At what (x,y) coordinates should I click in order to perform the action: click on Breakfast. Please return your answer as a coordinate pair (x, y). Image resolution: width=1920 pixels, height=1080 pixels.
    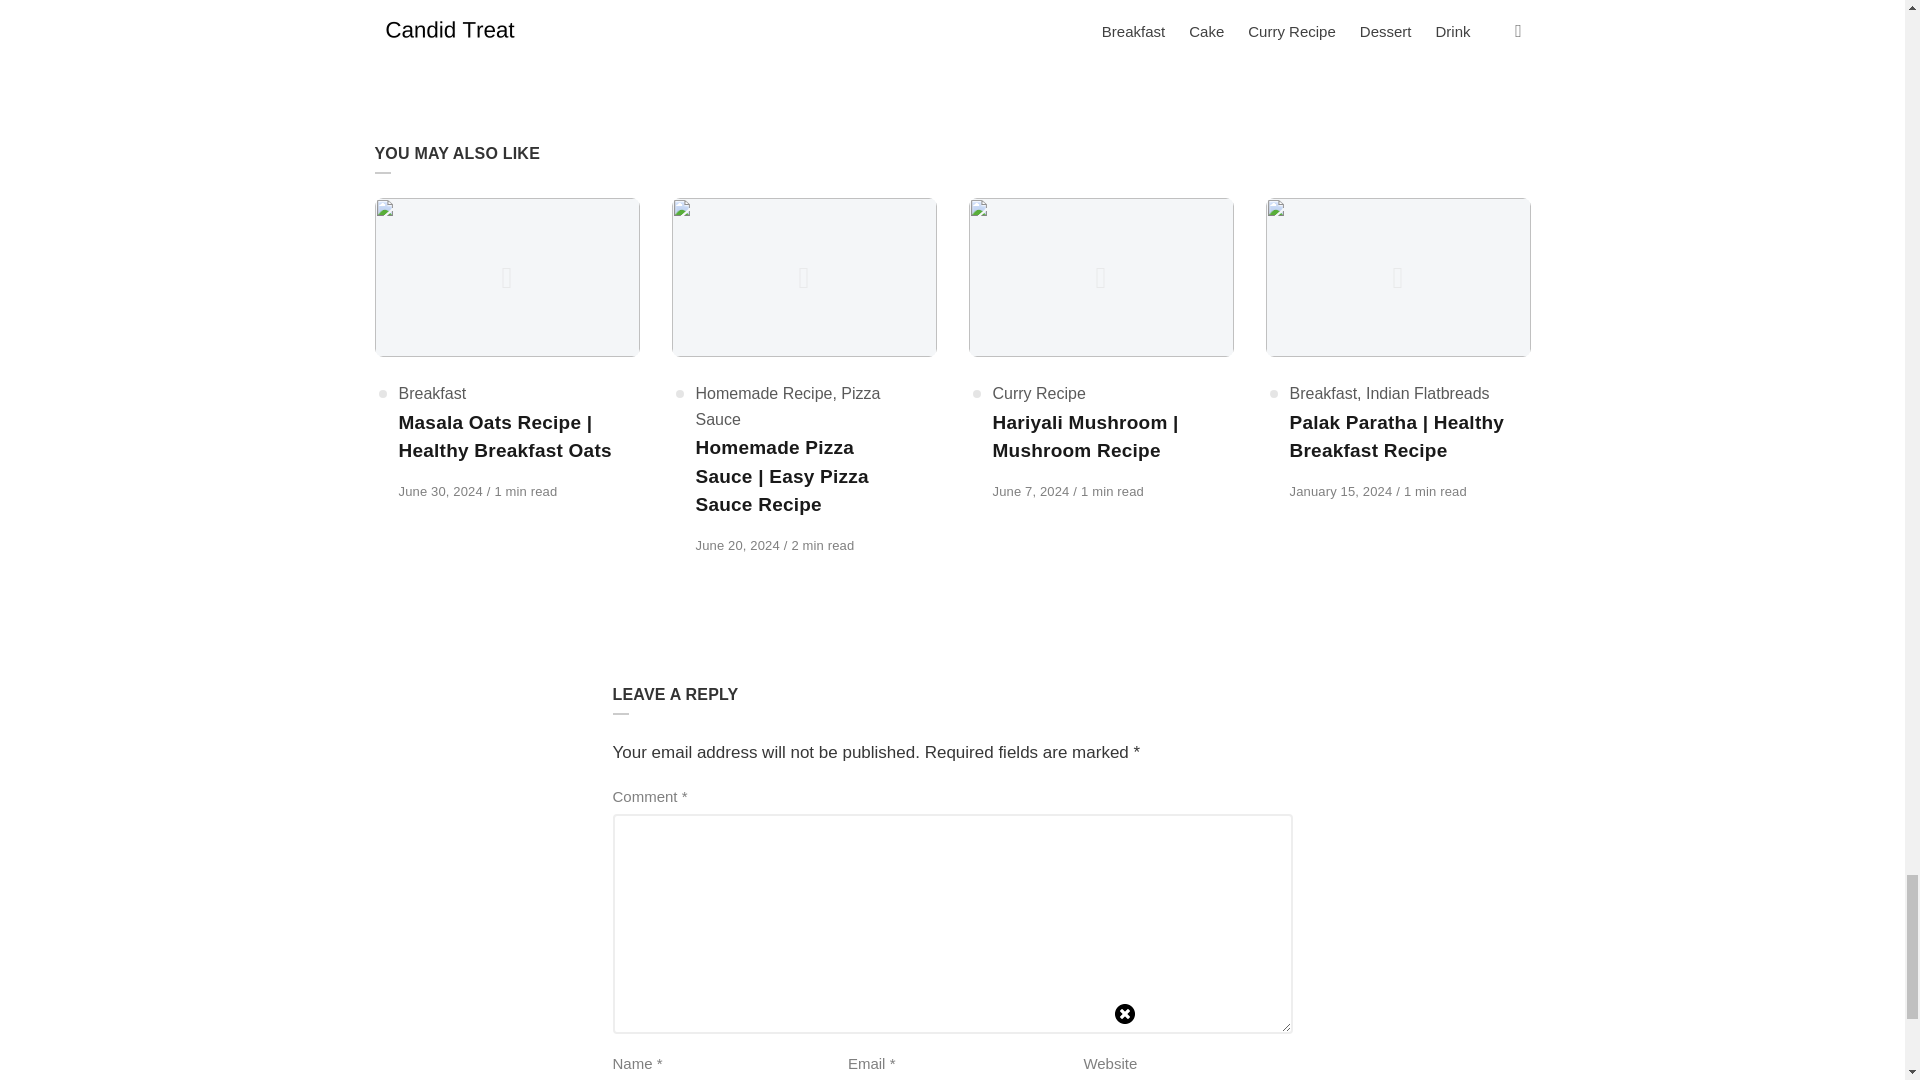
    Looking at the image, I should click on (578, 0).